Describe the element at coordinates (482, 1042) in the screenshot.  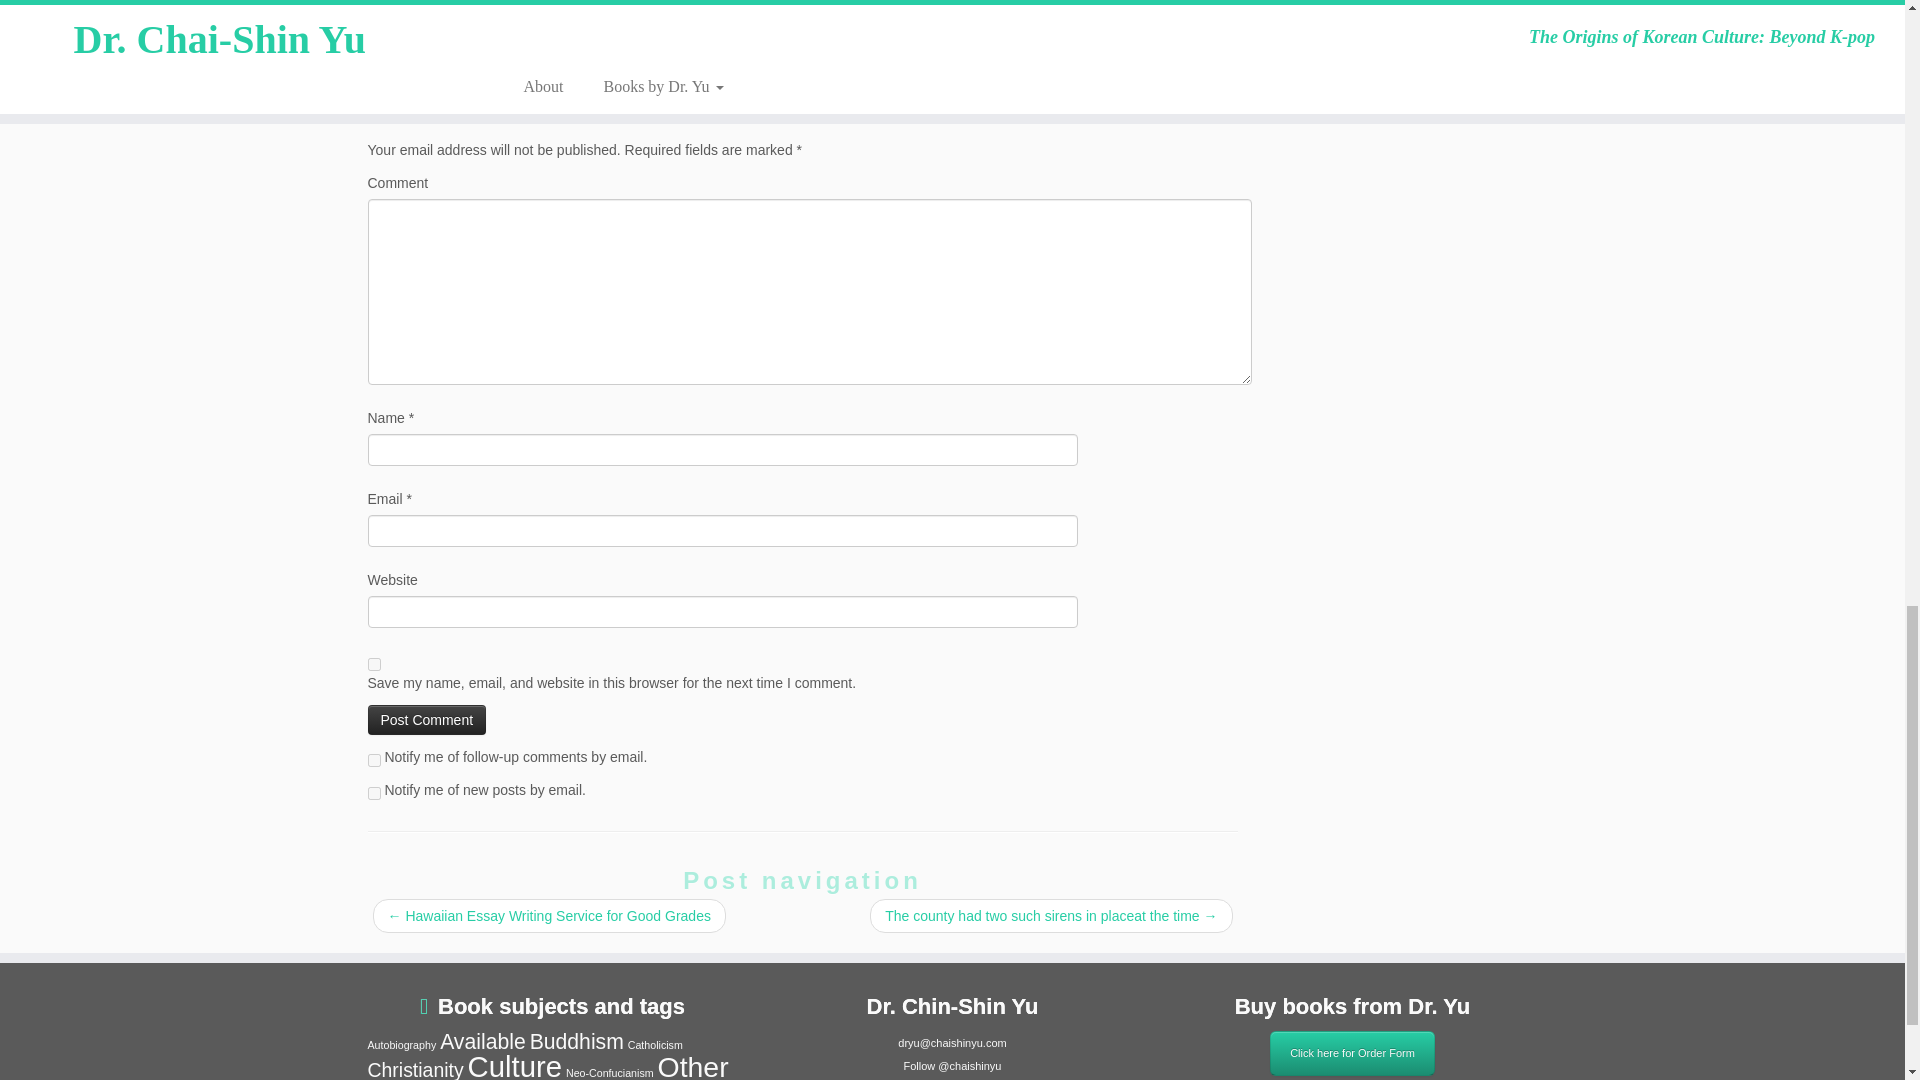
I see `Available` at that location.